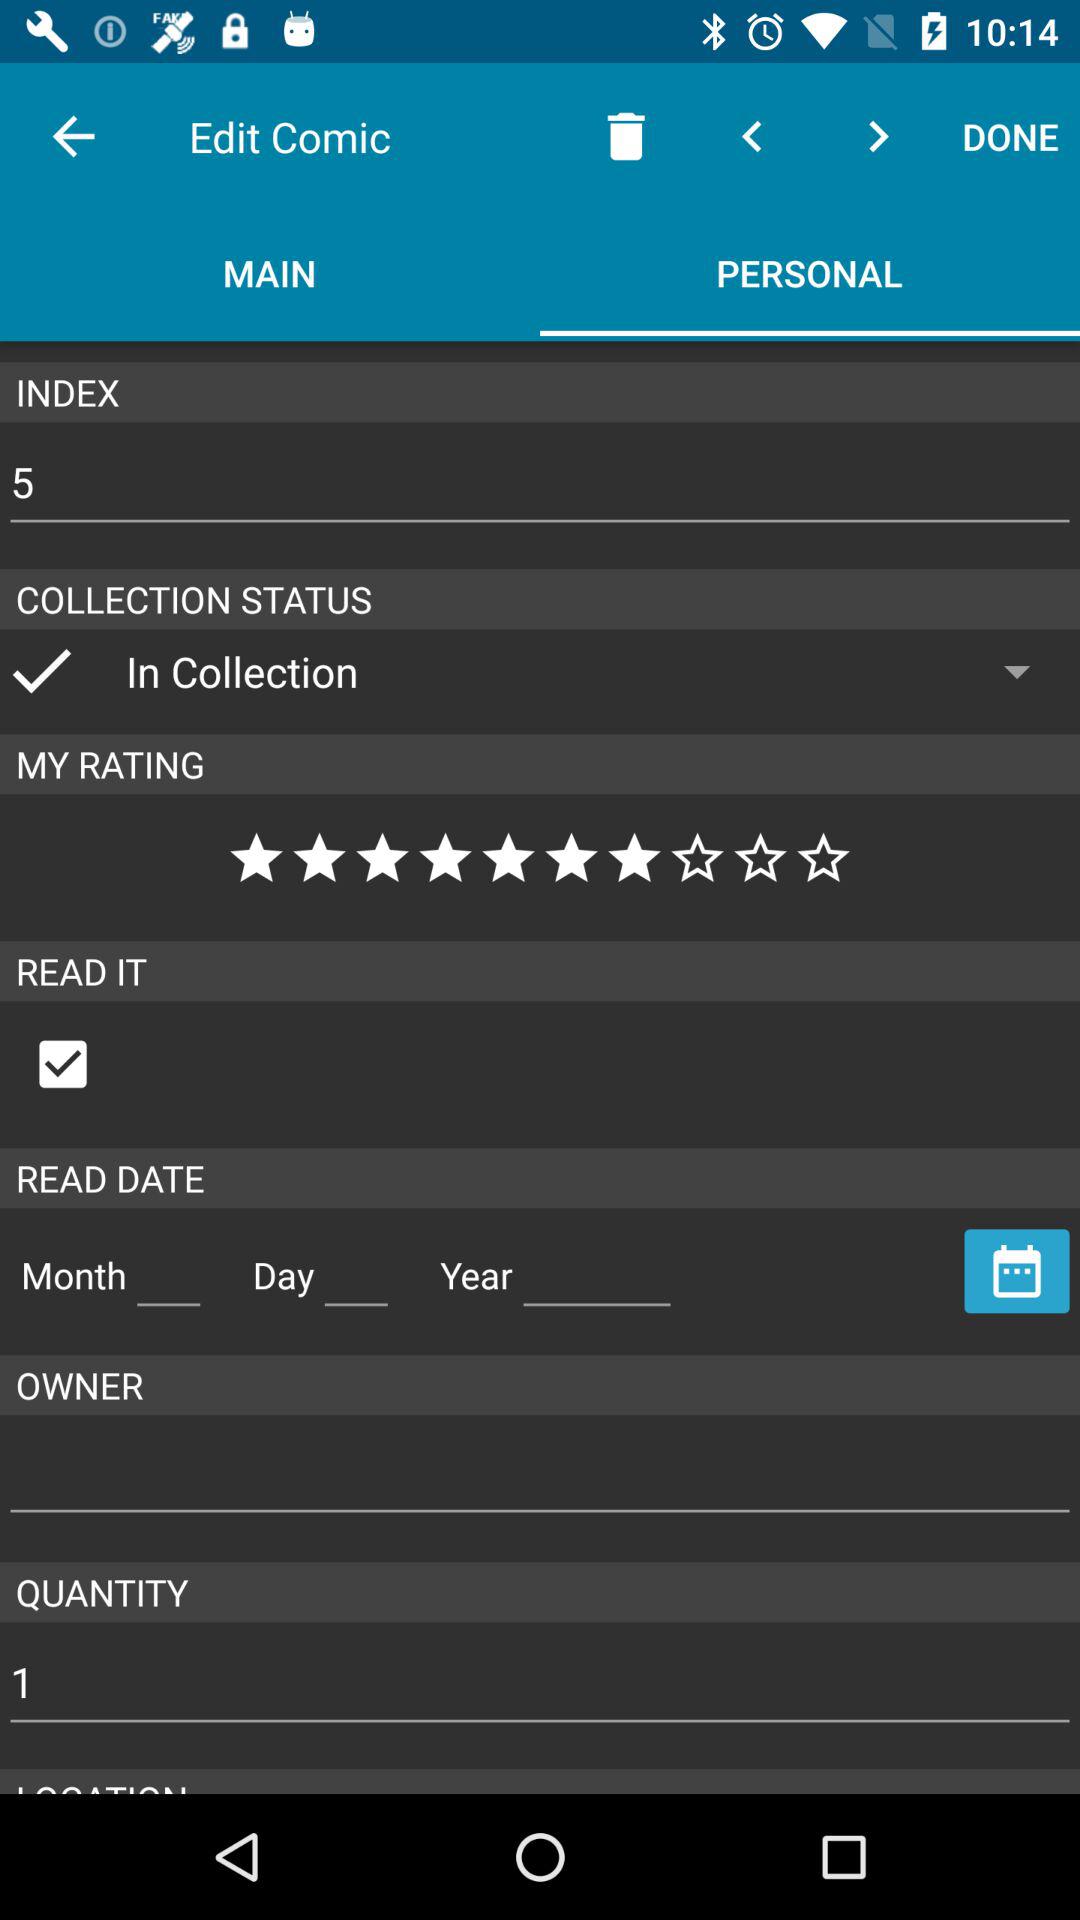  Describe the element at coordinates (597, 1266) in the screenshot. I see `click on the space provided beside the text year` at that location.